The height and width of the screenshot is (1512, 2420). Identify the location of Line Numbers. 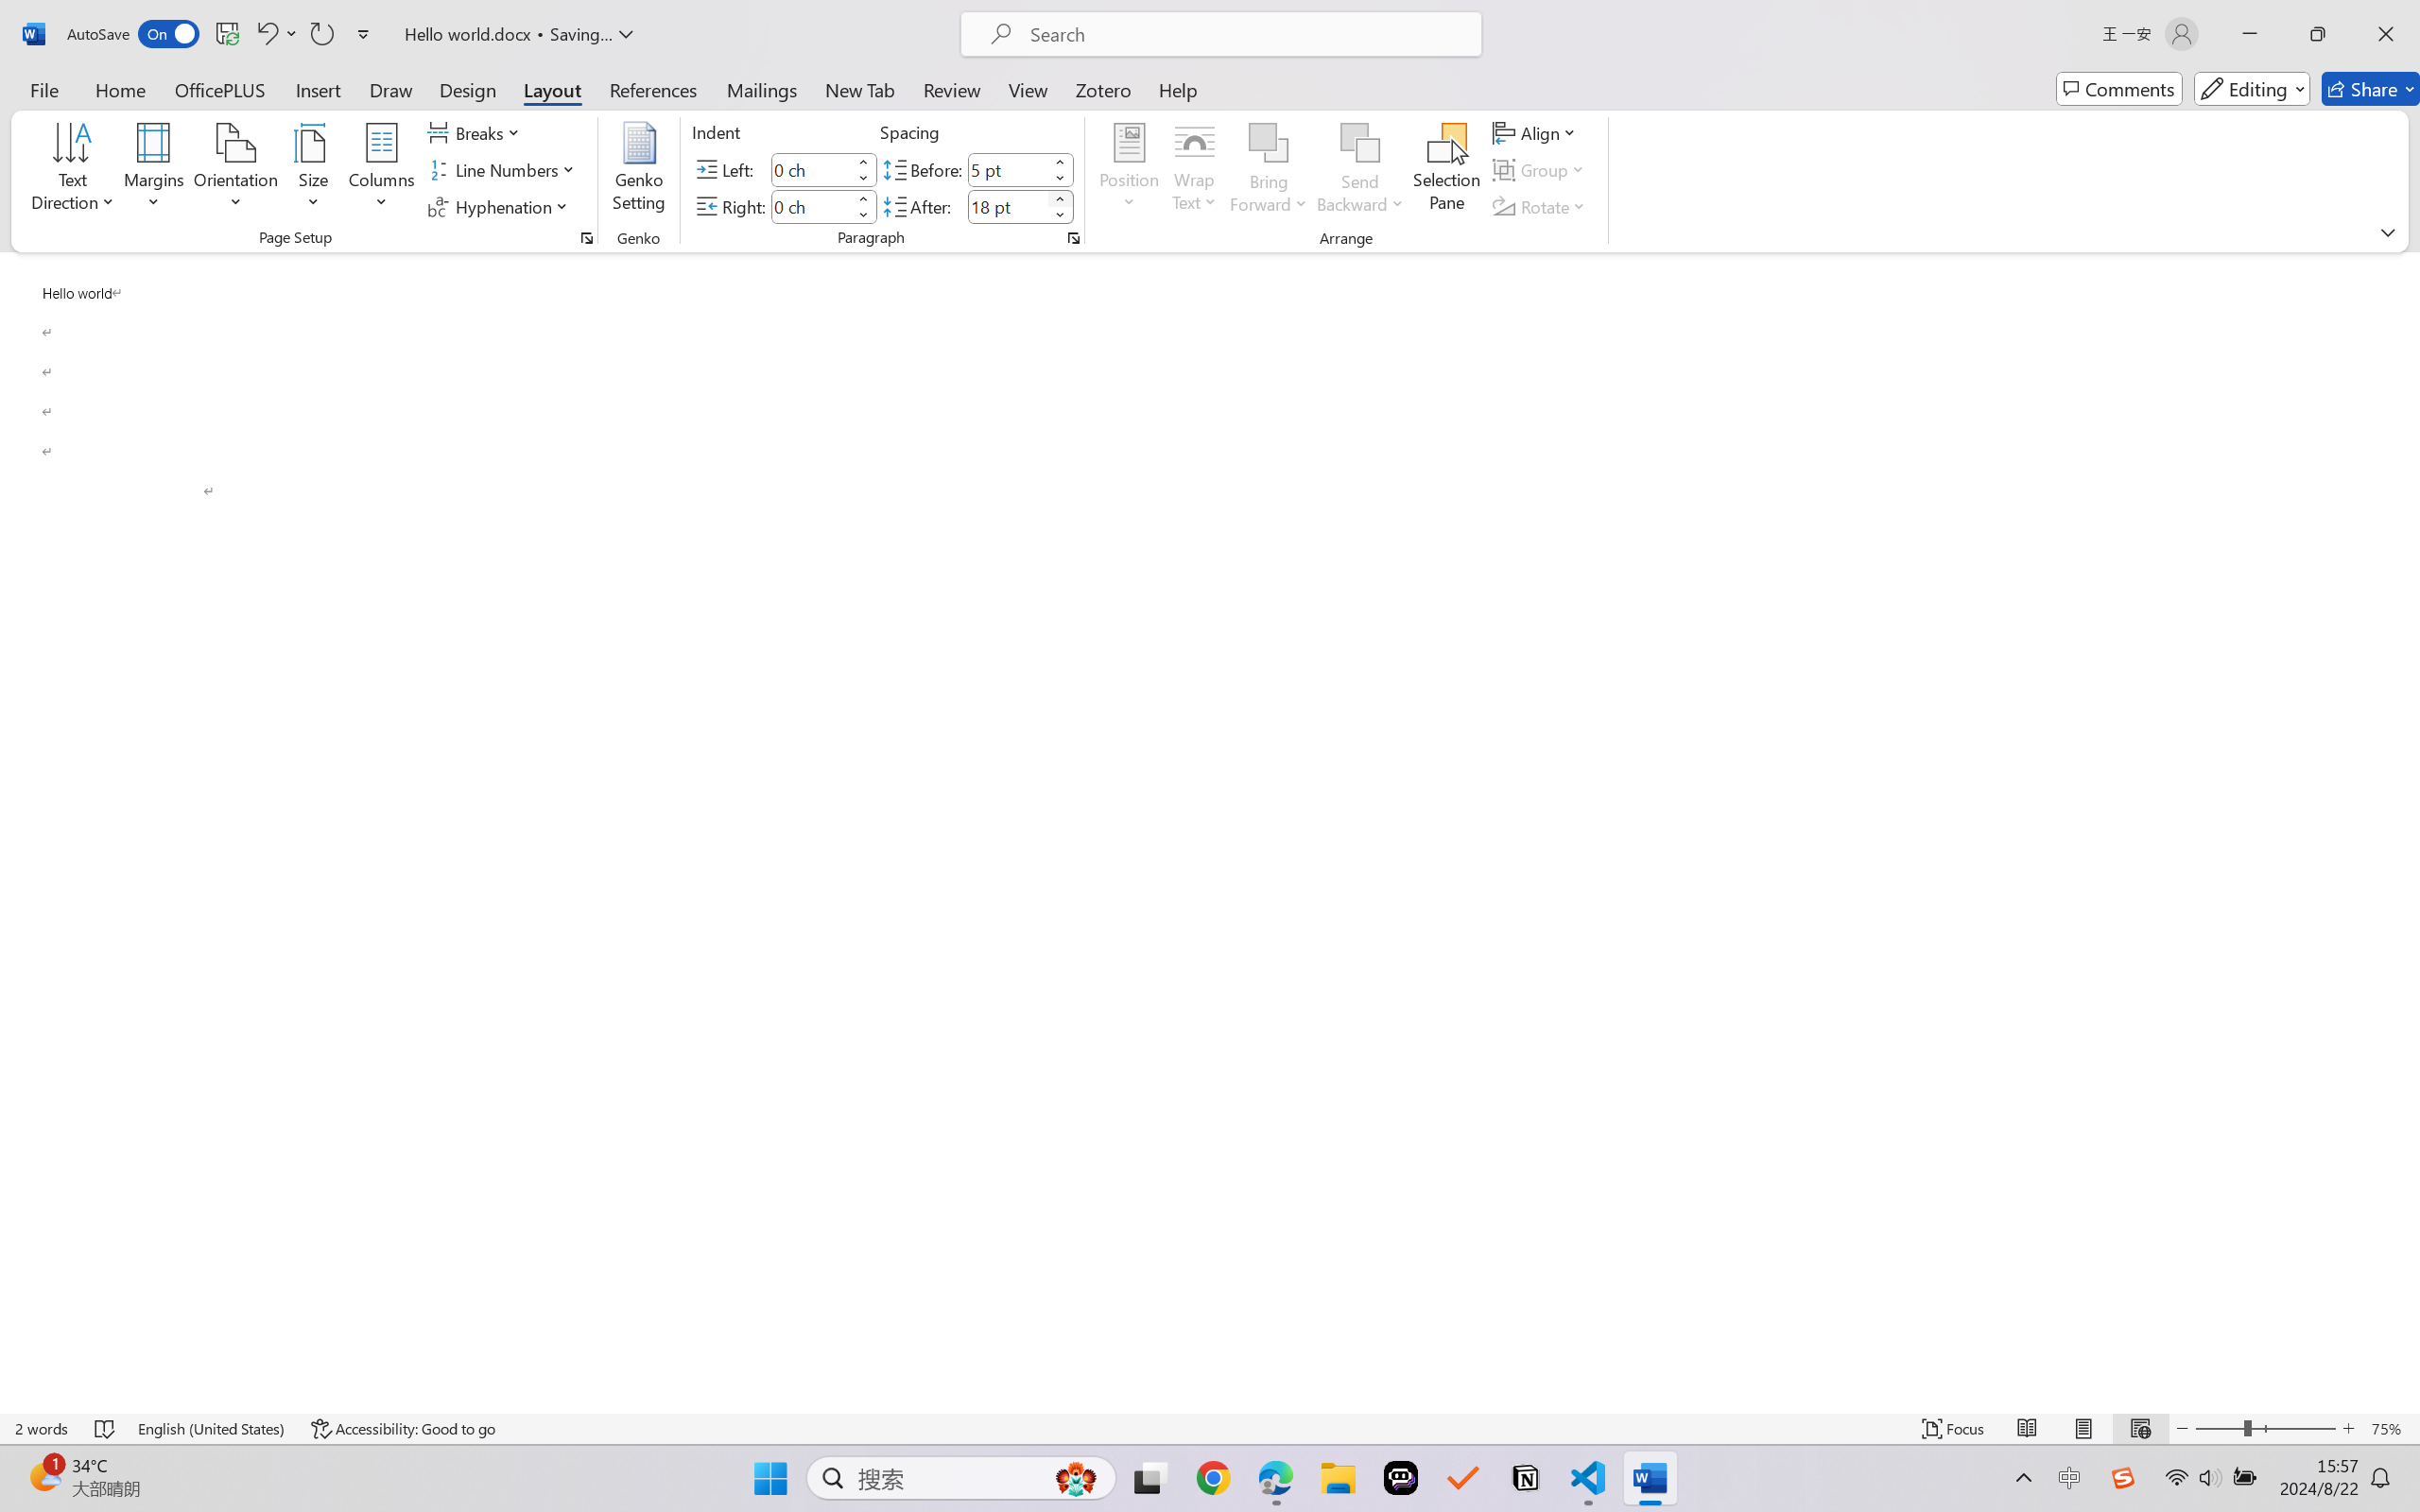
(505, 170).